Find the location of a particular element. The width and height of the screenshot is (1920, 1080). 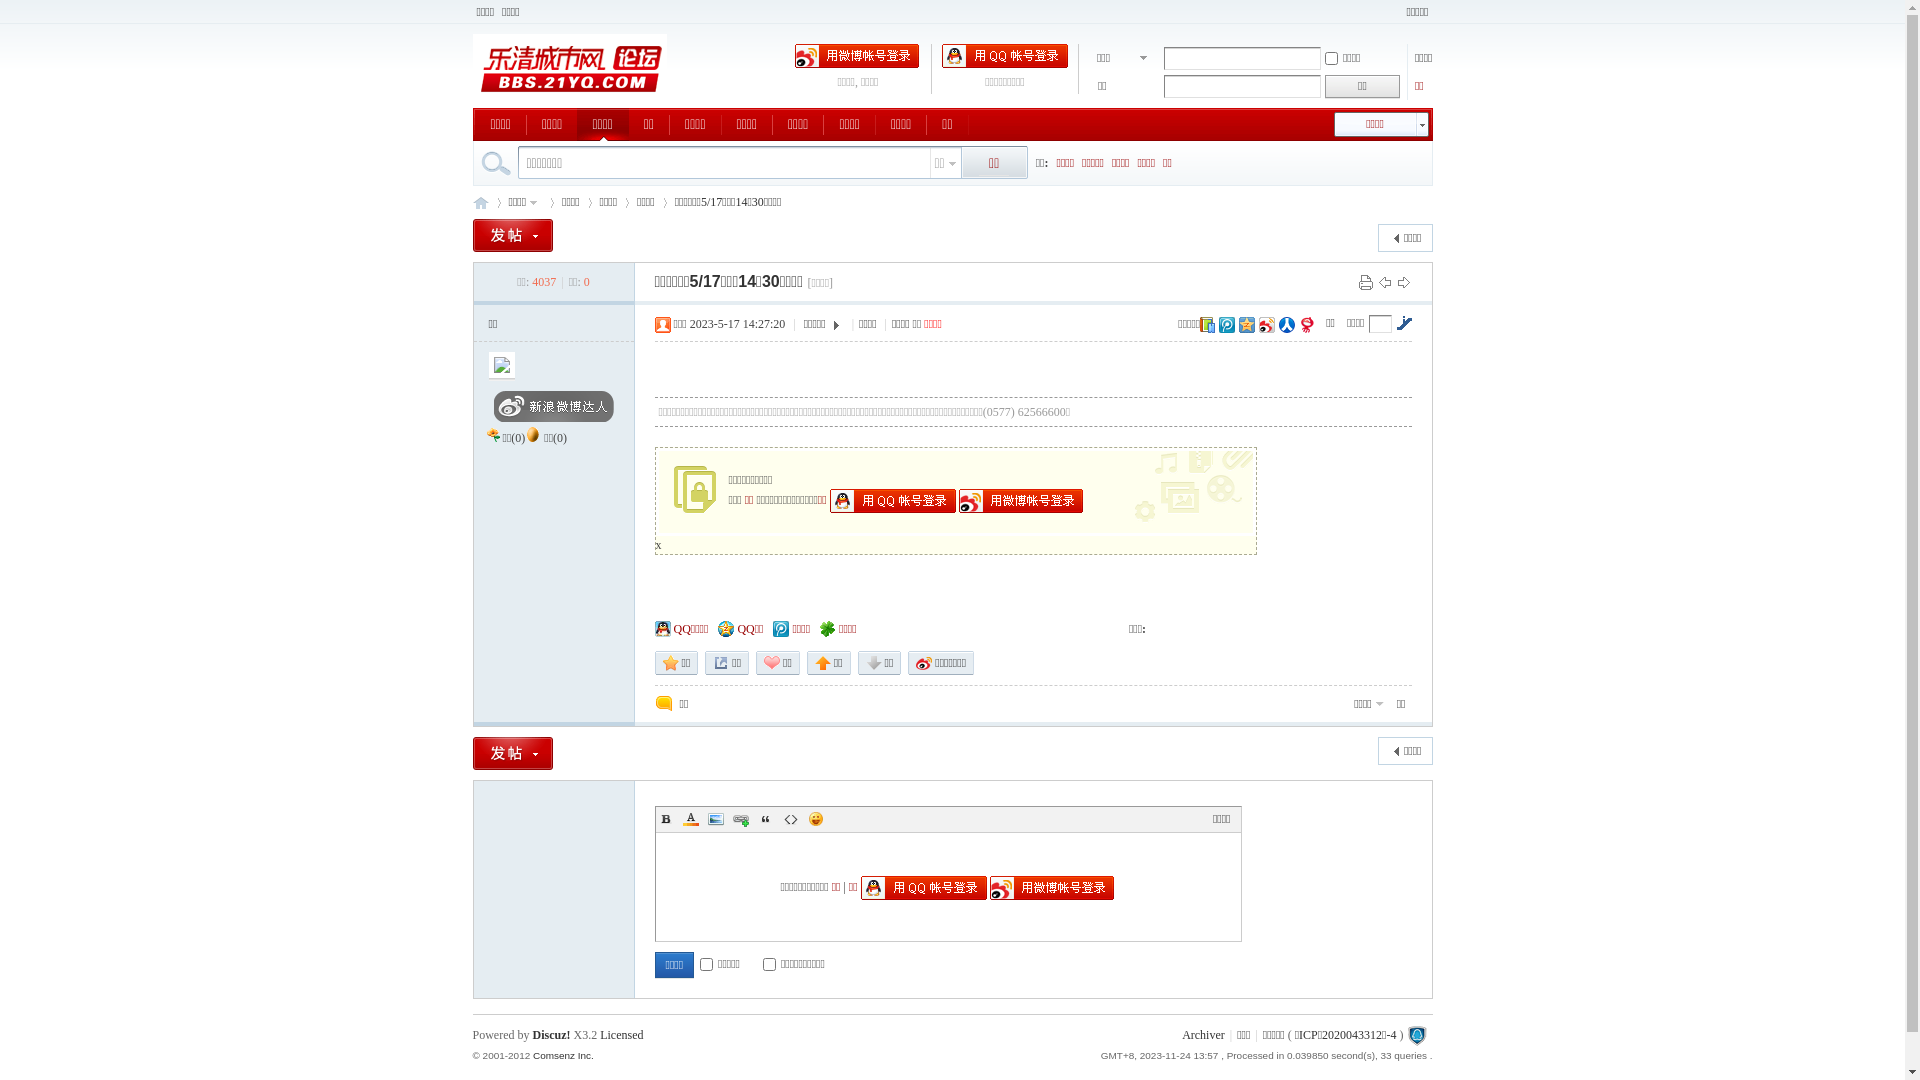

Smilies is located at coordinates (816, 819).